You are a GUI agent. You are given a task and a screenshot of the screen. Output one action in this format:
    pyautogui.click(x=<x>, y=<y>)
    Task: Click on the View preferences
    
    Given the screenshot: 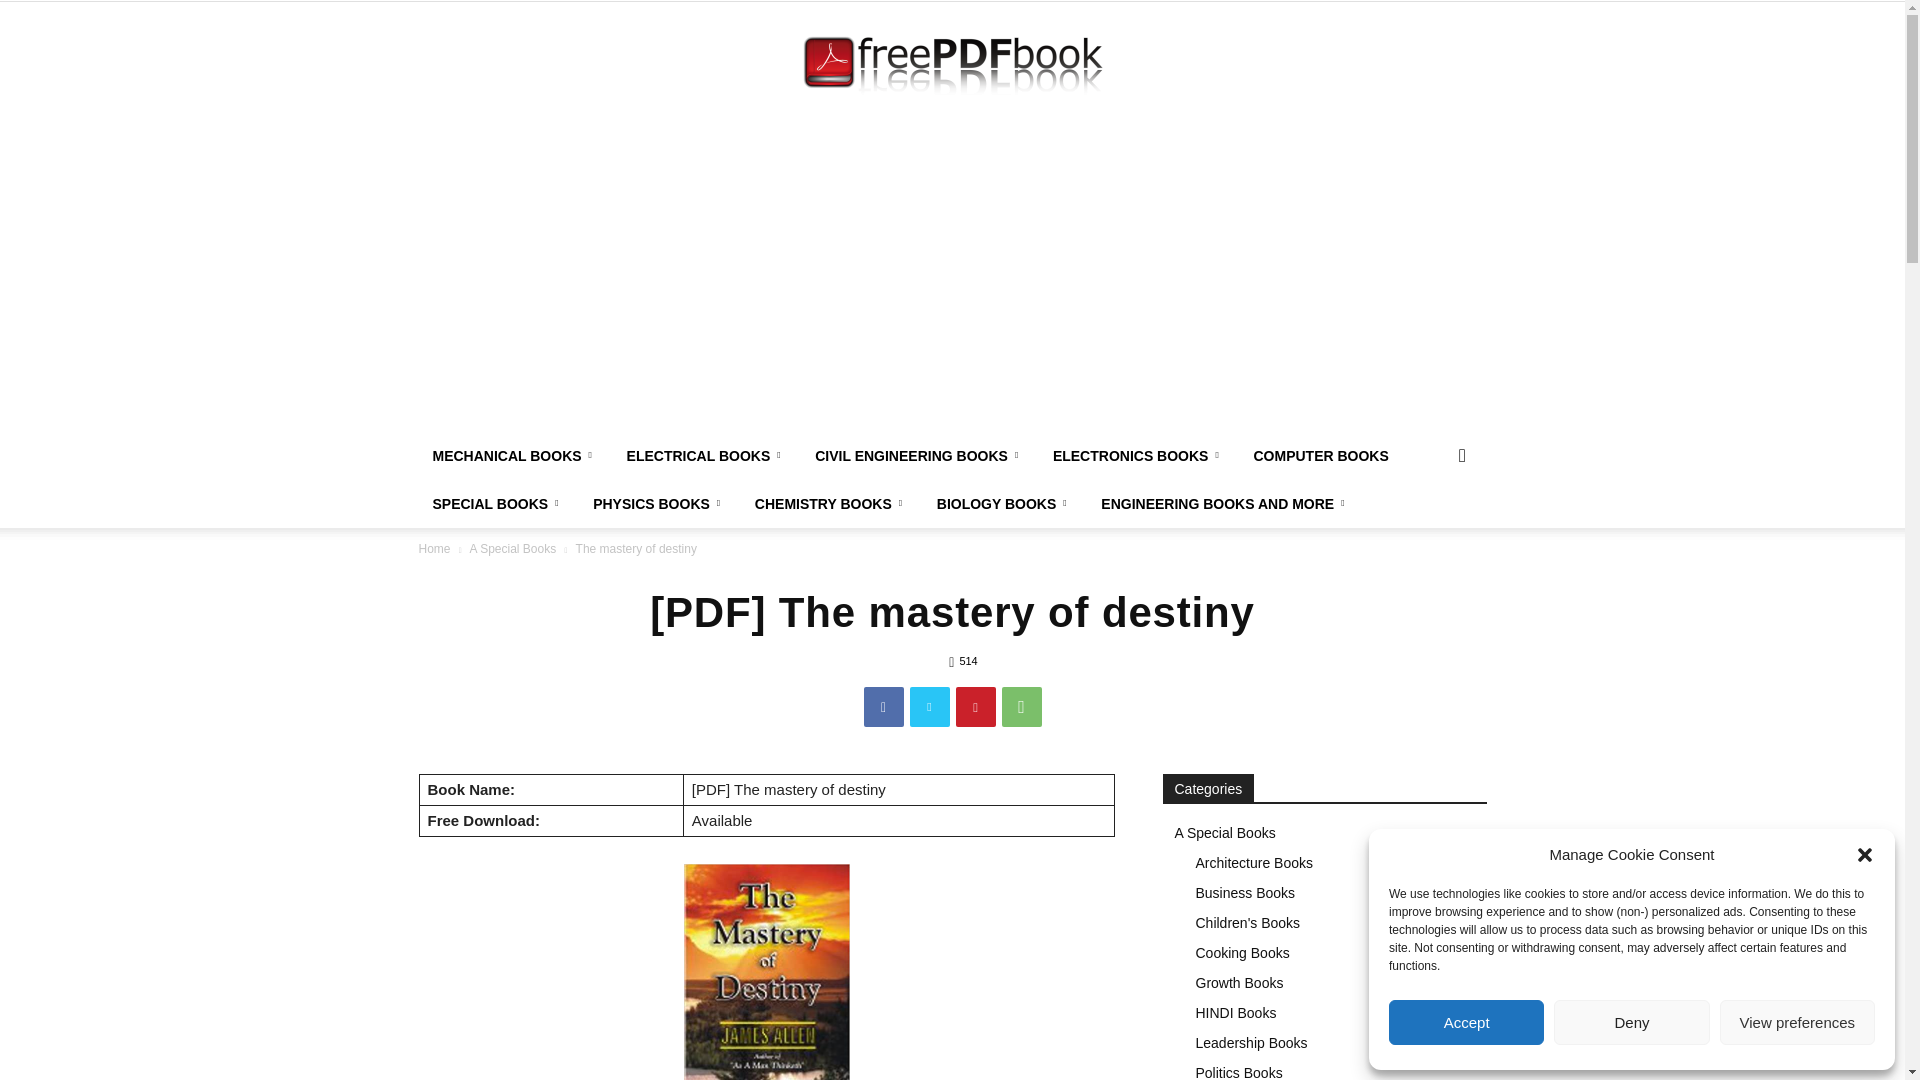 What is the action you would take?
    pyautogui.click(x=1798, y=1022)
    